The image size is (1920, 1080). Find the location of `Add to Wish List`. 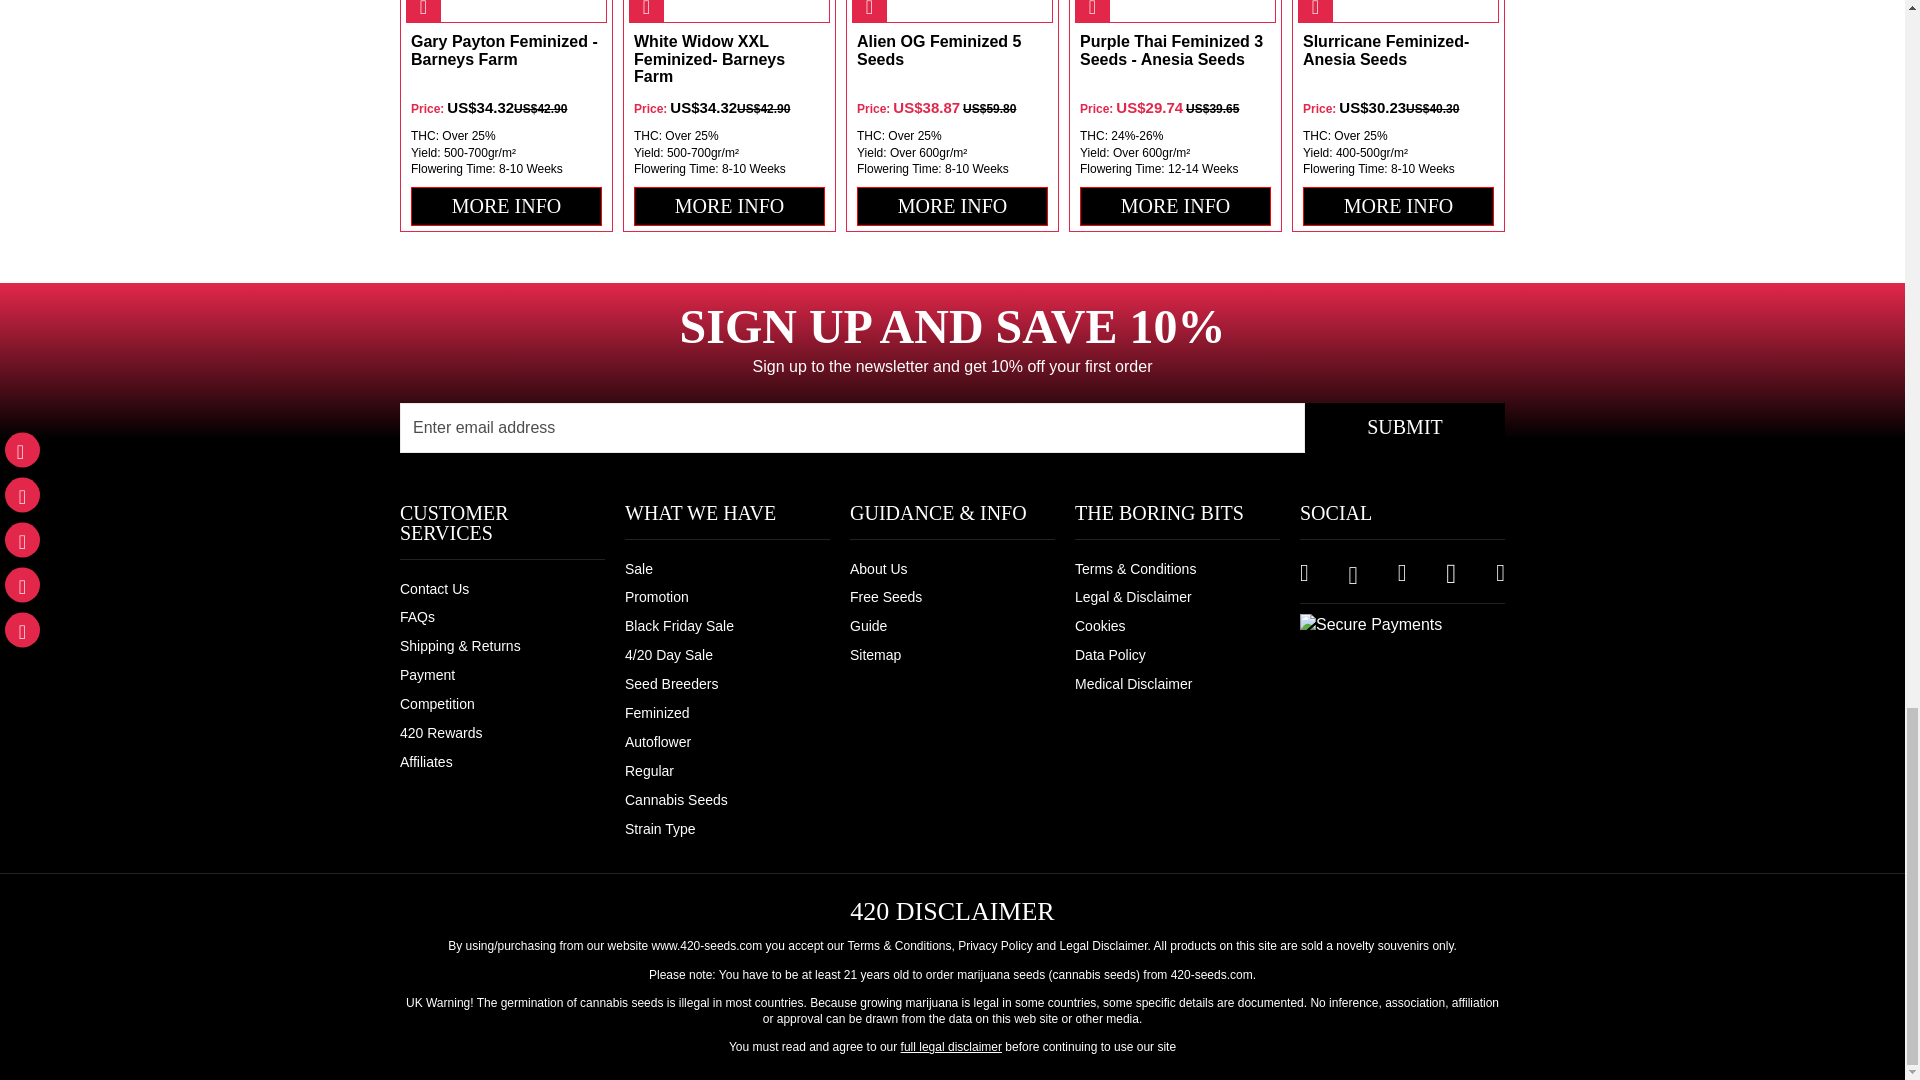

Add to Wish List is located at coordinates (423, 11).